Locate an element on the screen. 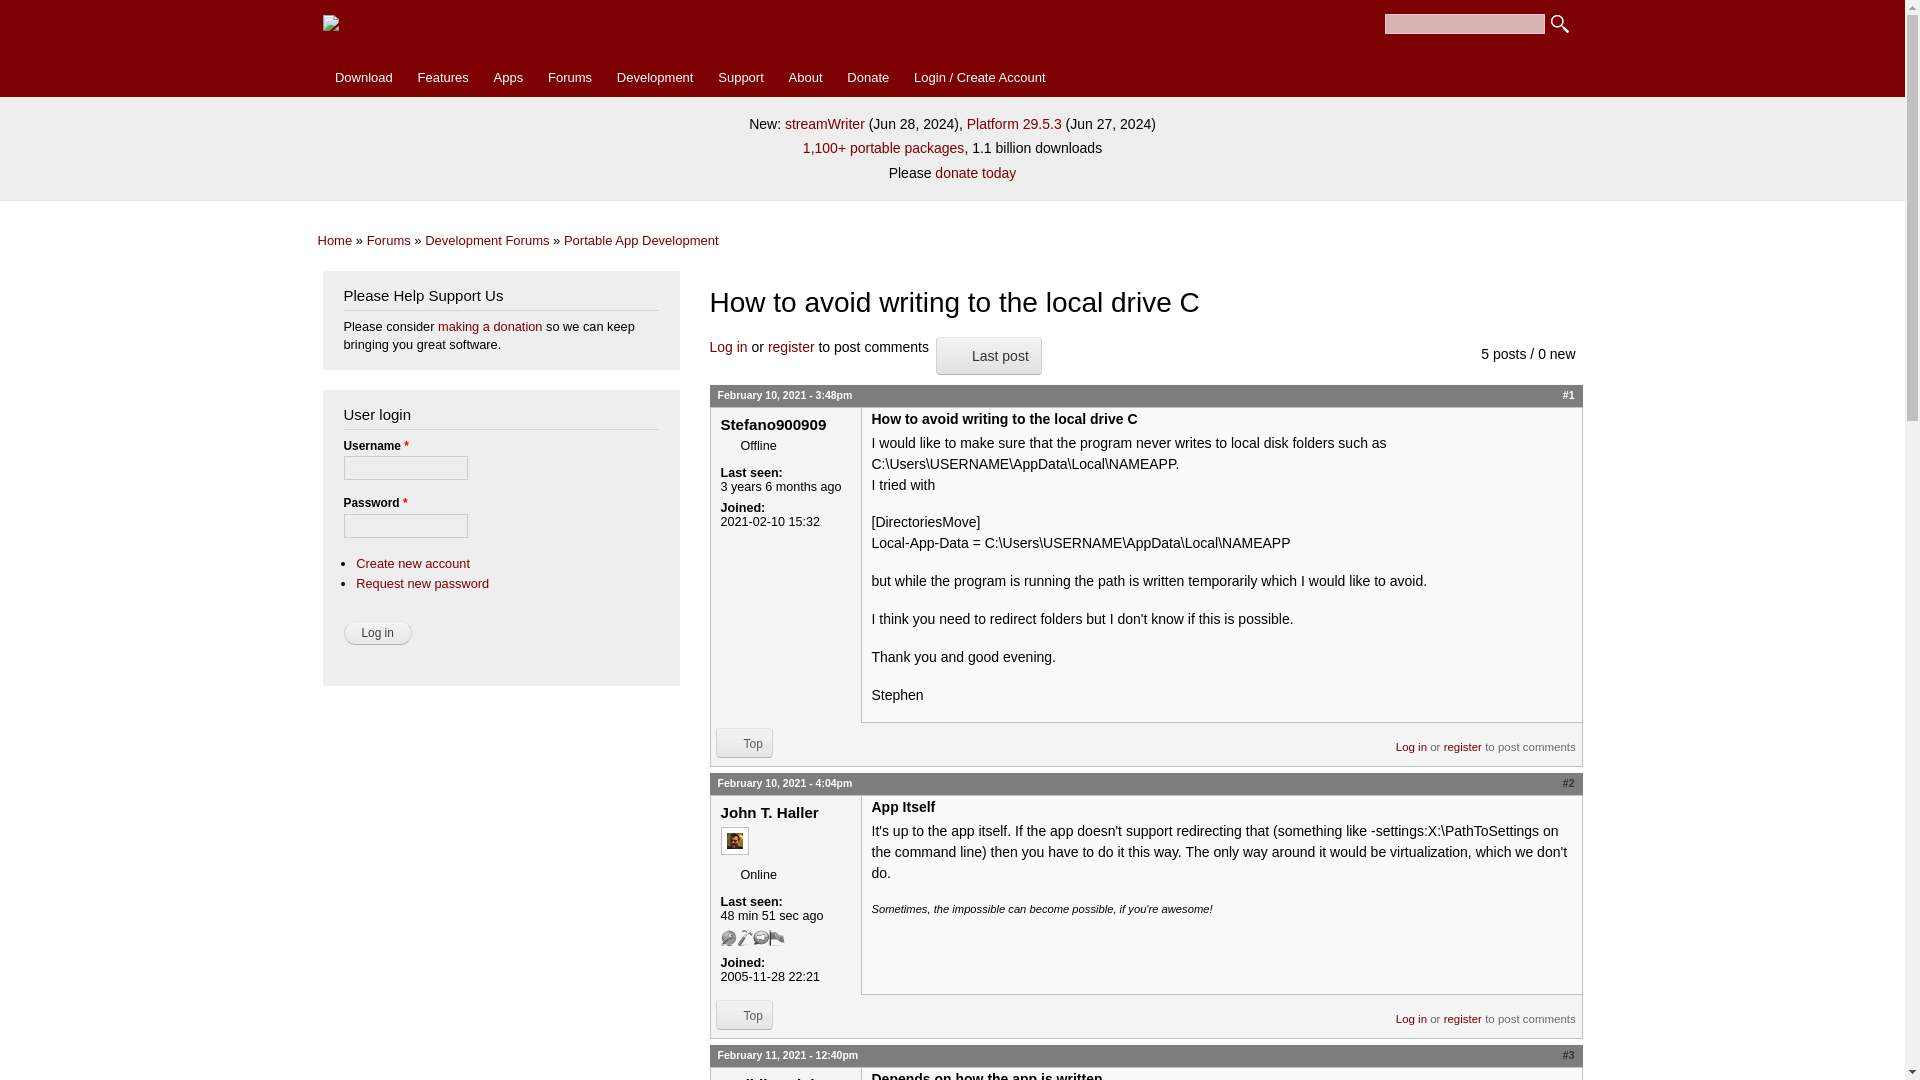 Image resolution: width=1920 pixels, height=1080 pixels. Enter the terms you wish to search for. is located at coordinates (1464, 24).